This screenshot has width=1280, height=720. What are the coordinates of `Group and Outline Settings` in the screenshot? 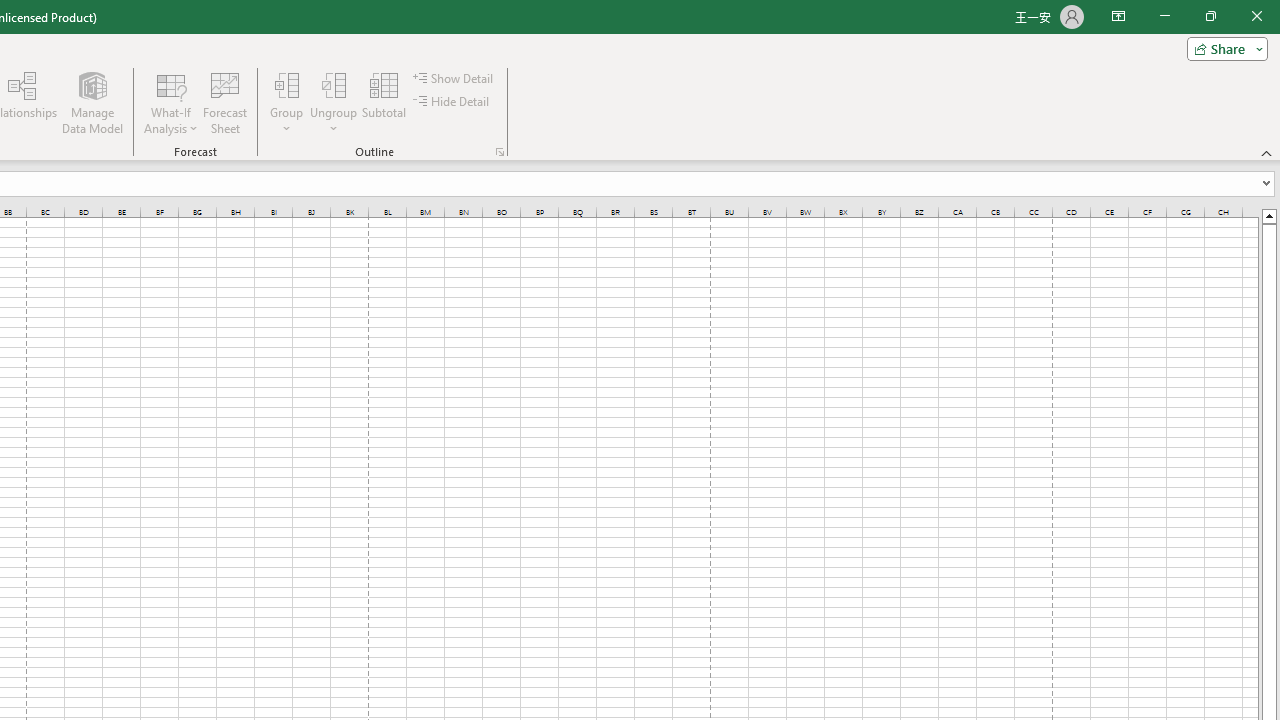 It's located at (500, 152).